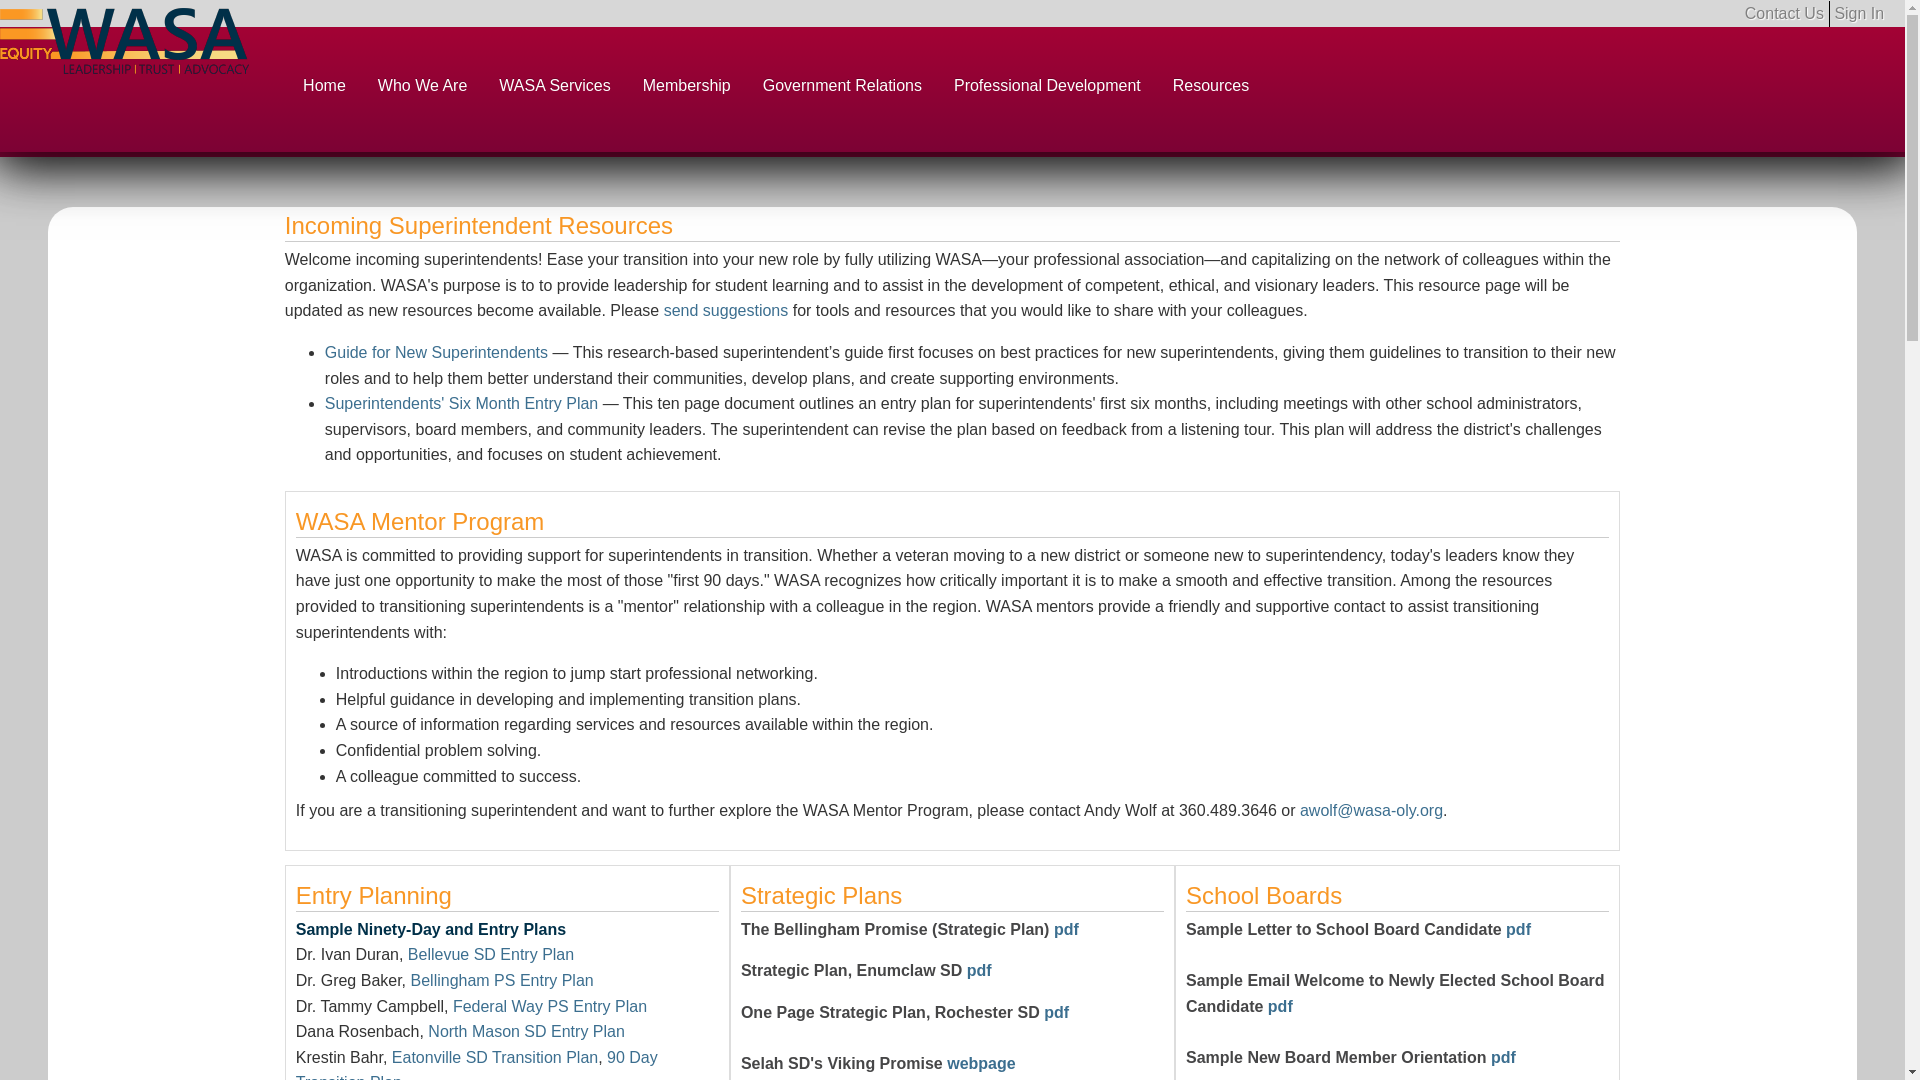  I want to click on Contact Us, so click(1787, 14).